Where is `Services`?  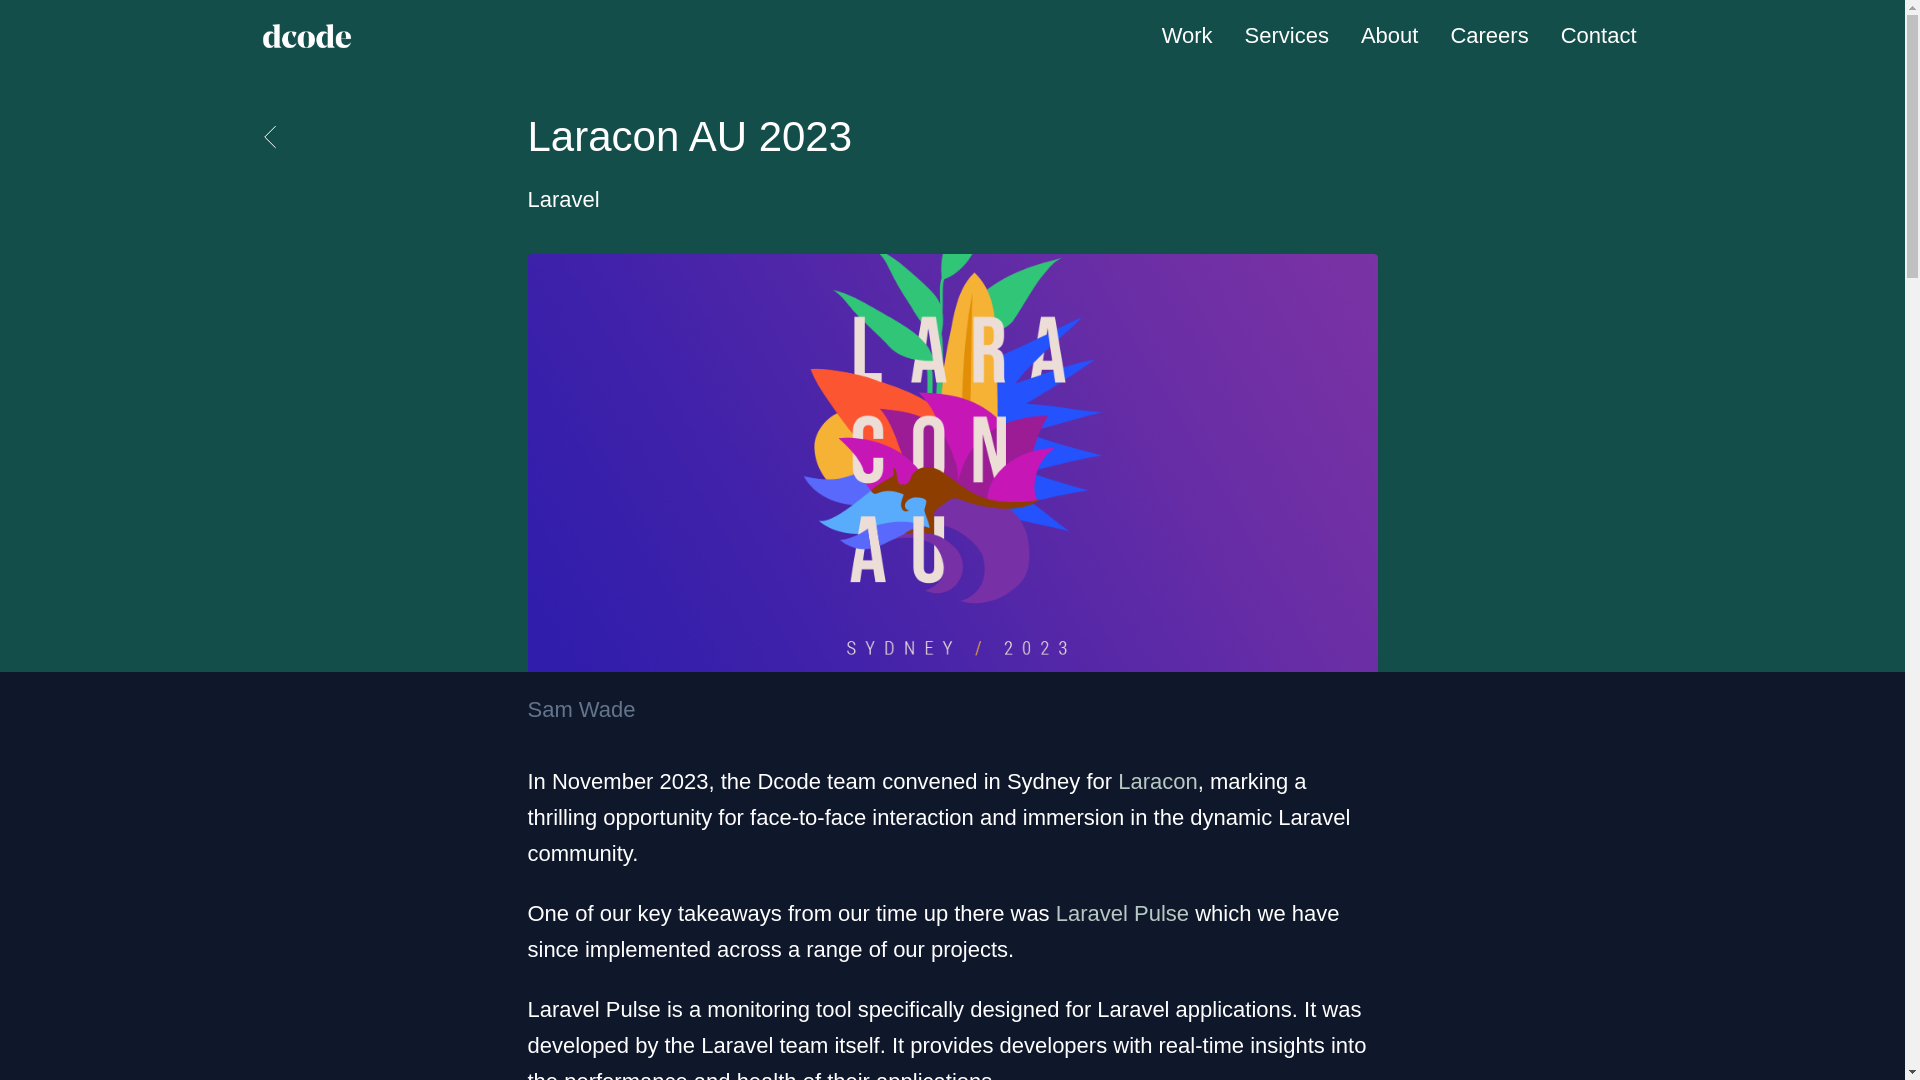
Services is located at coordinates (1286, 34).